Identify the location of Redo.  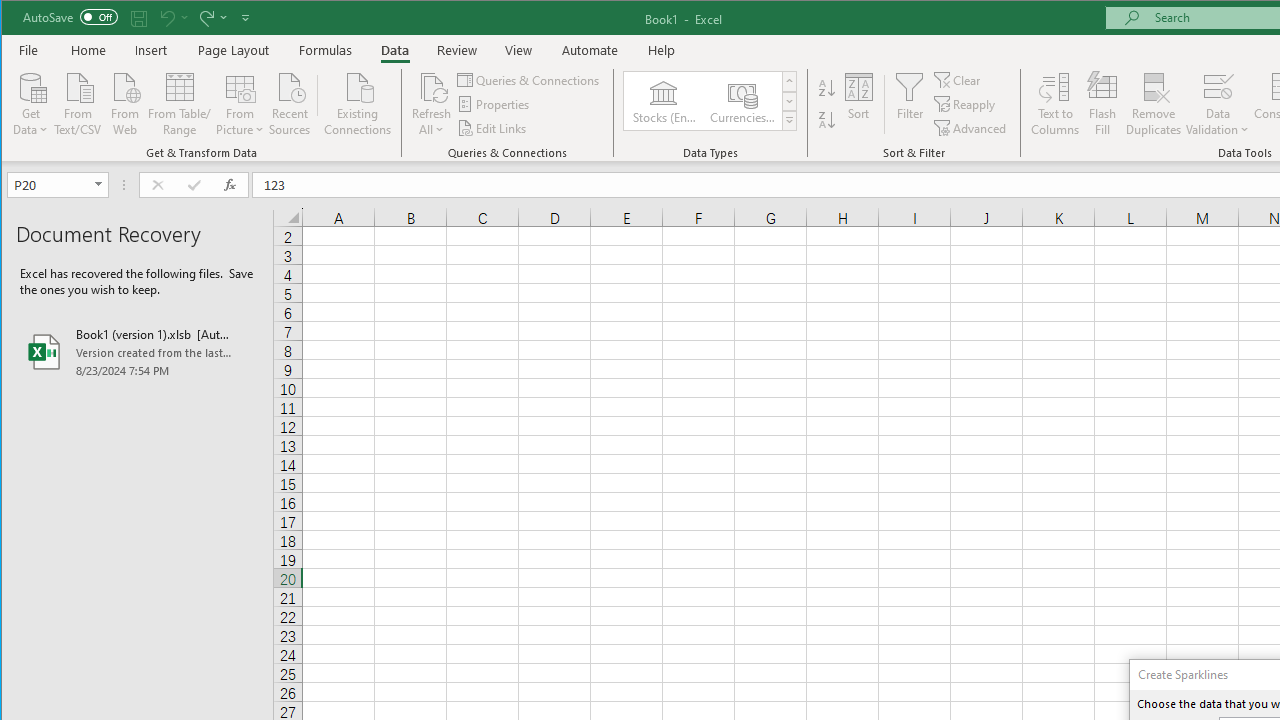
(212, 18).